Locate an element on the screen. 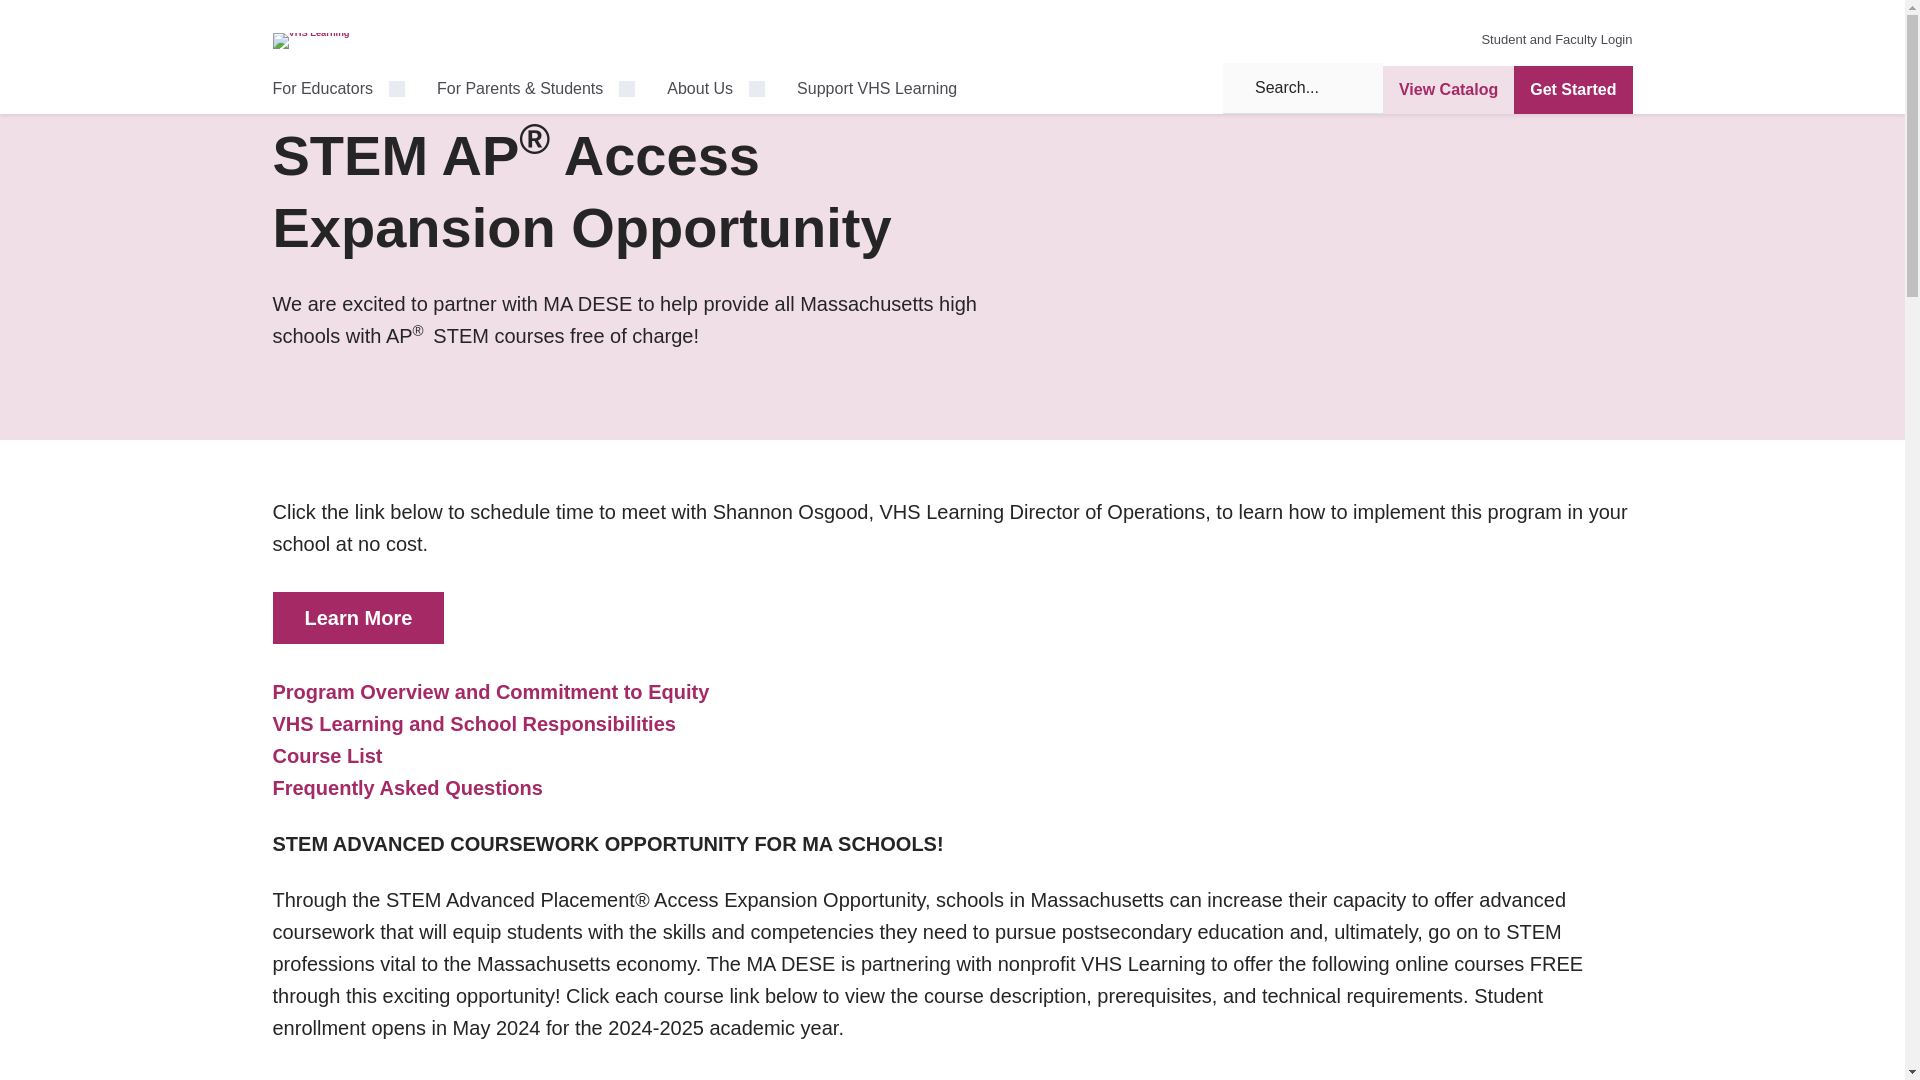 The width and height of the screenshot is (1920, 1080). Get Started is located at coordinates (1573, 90).